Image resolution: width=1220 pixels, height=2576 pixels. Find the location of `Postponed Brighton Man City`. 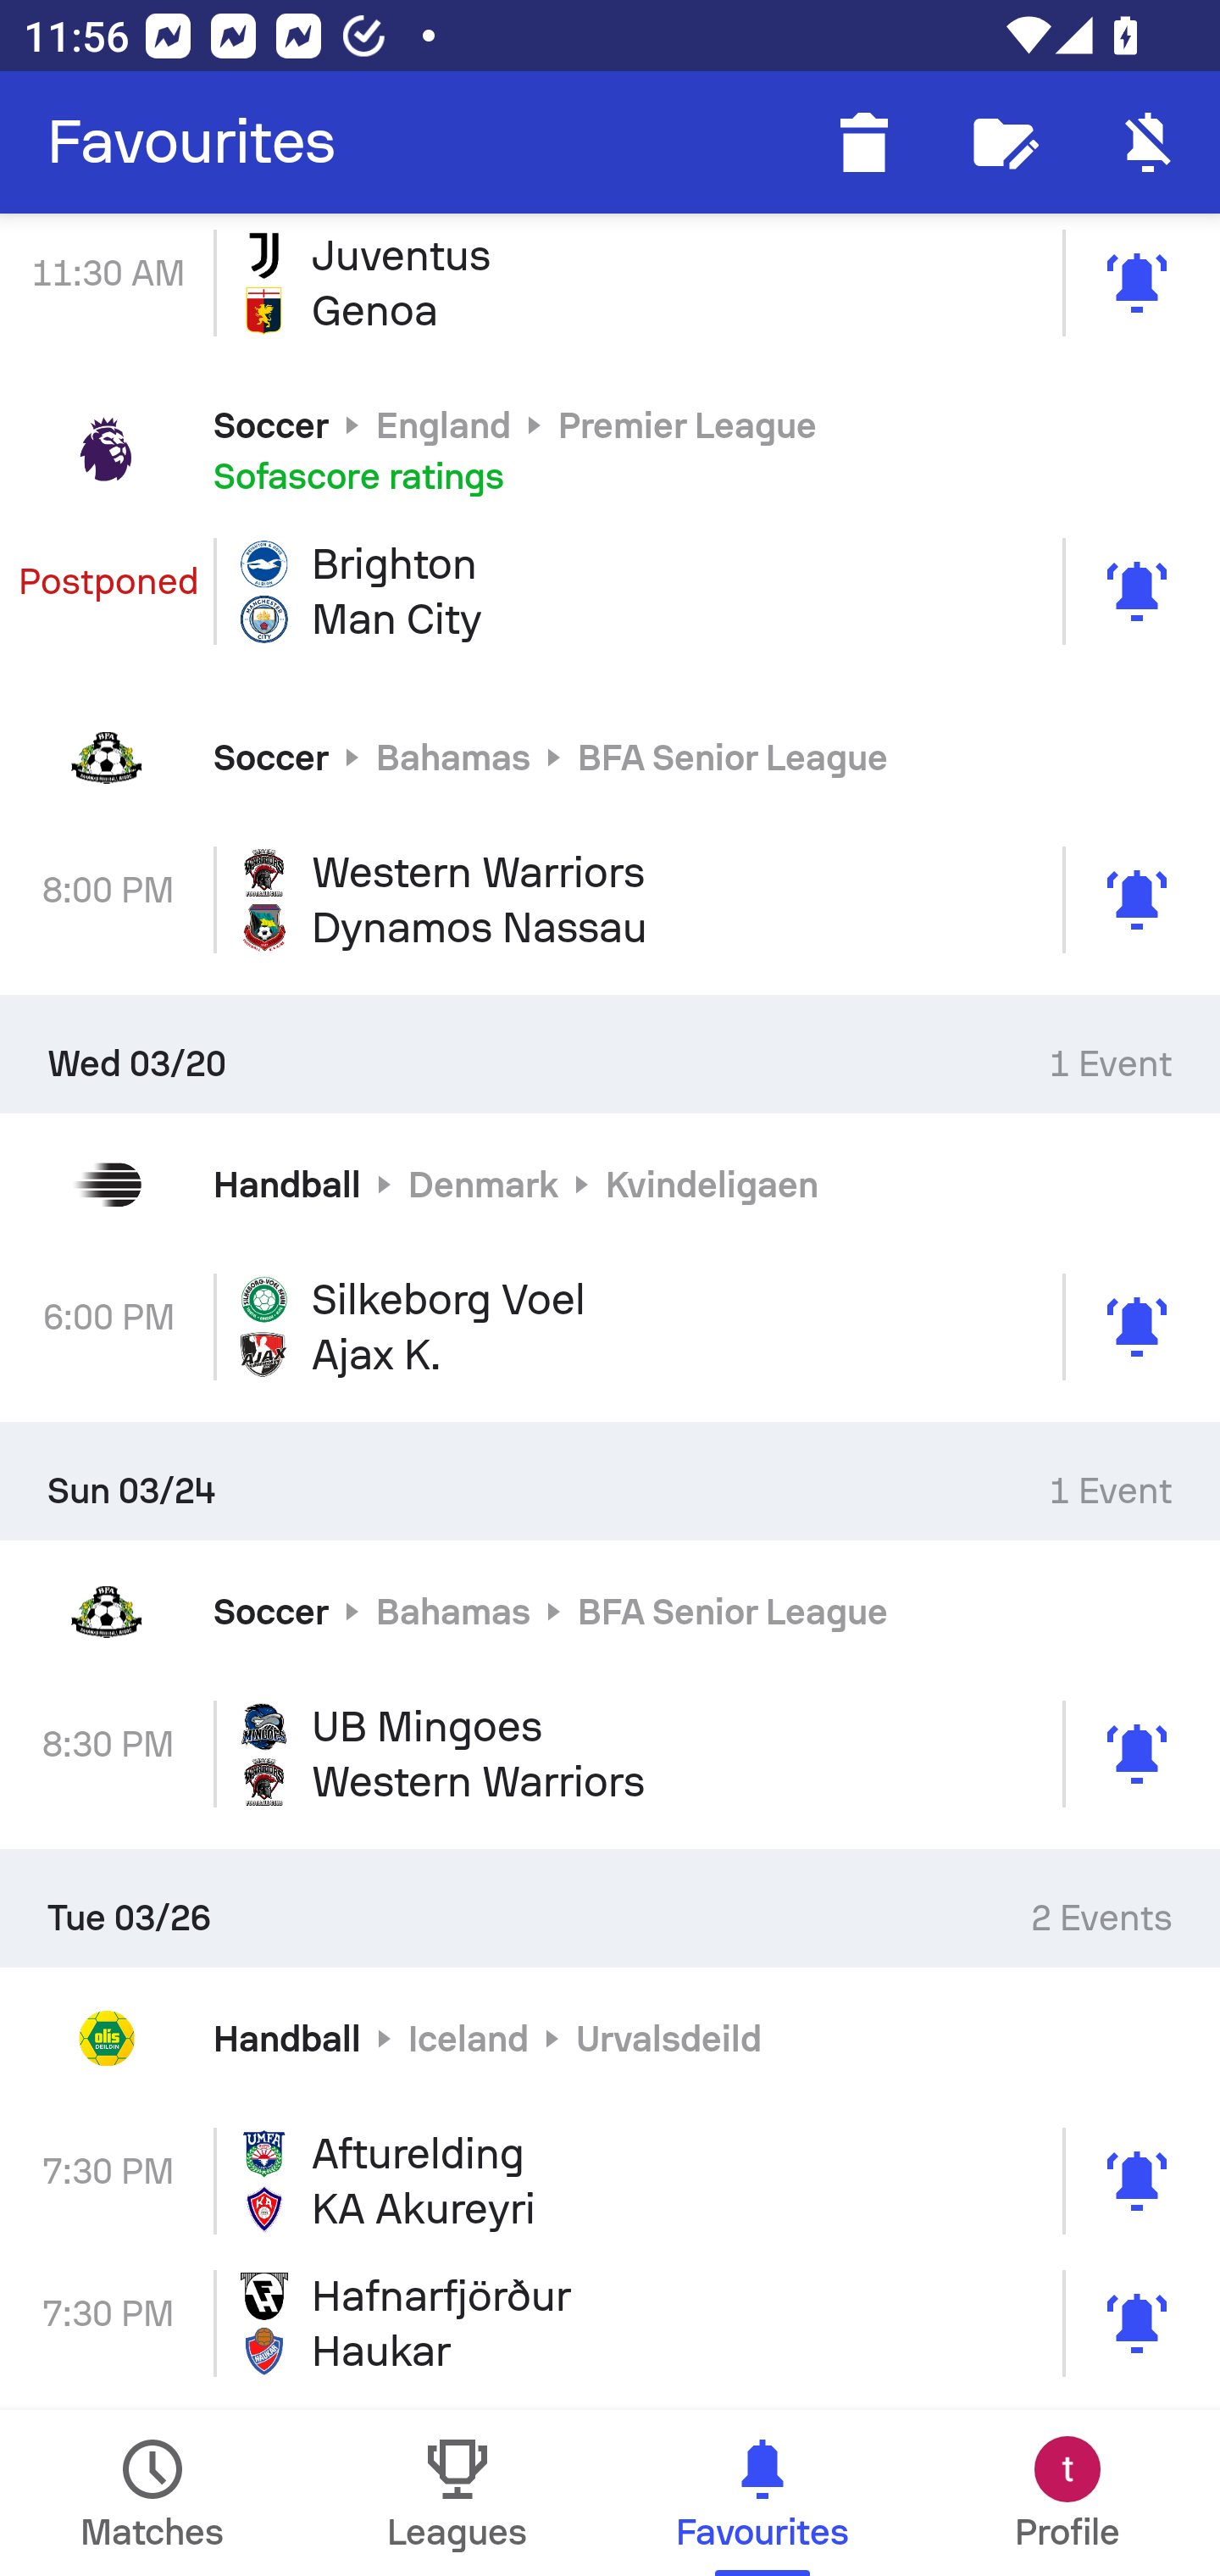

Postponed Brighton Man City is located at coordinates (610, 591).